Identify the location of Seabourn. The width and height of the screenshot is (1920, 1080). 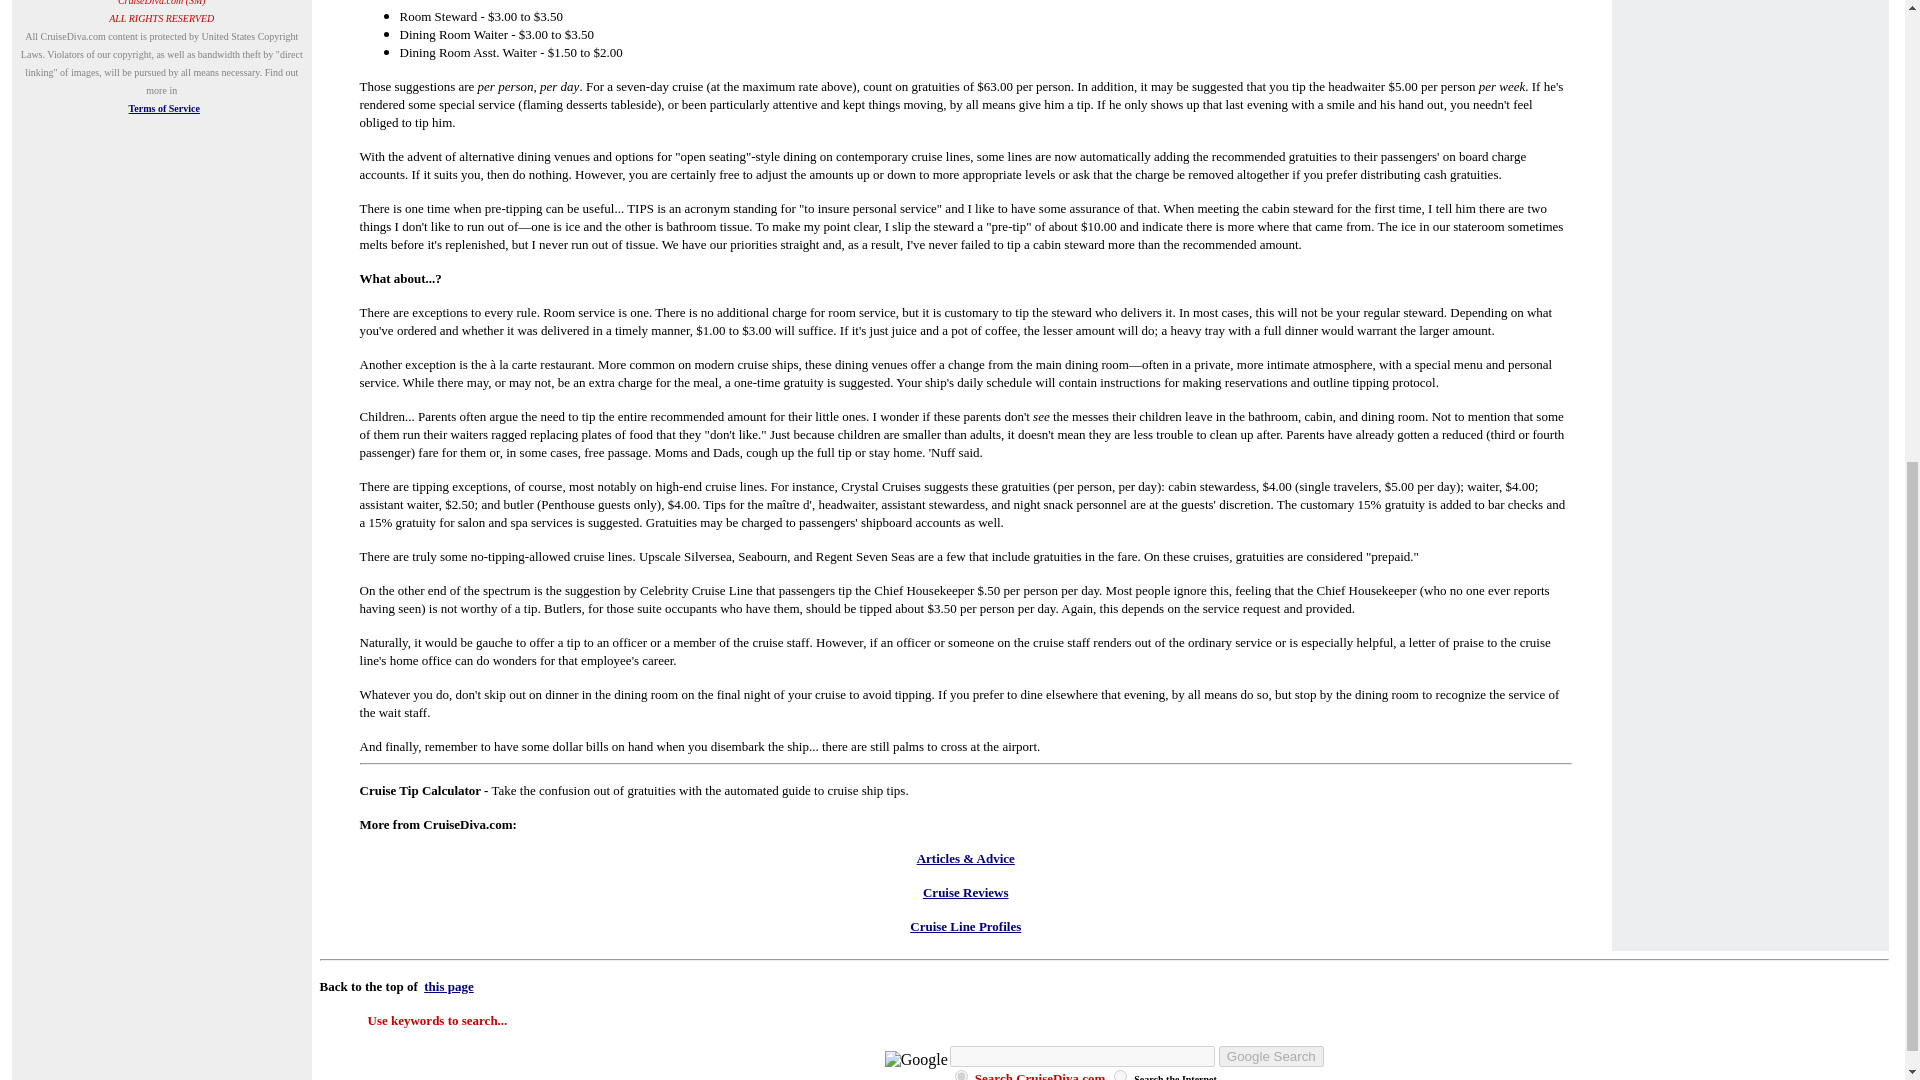
(762, 556).